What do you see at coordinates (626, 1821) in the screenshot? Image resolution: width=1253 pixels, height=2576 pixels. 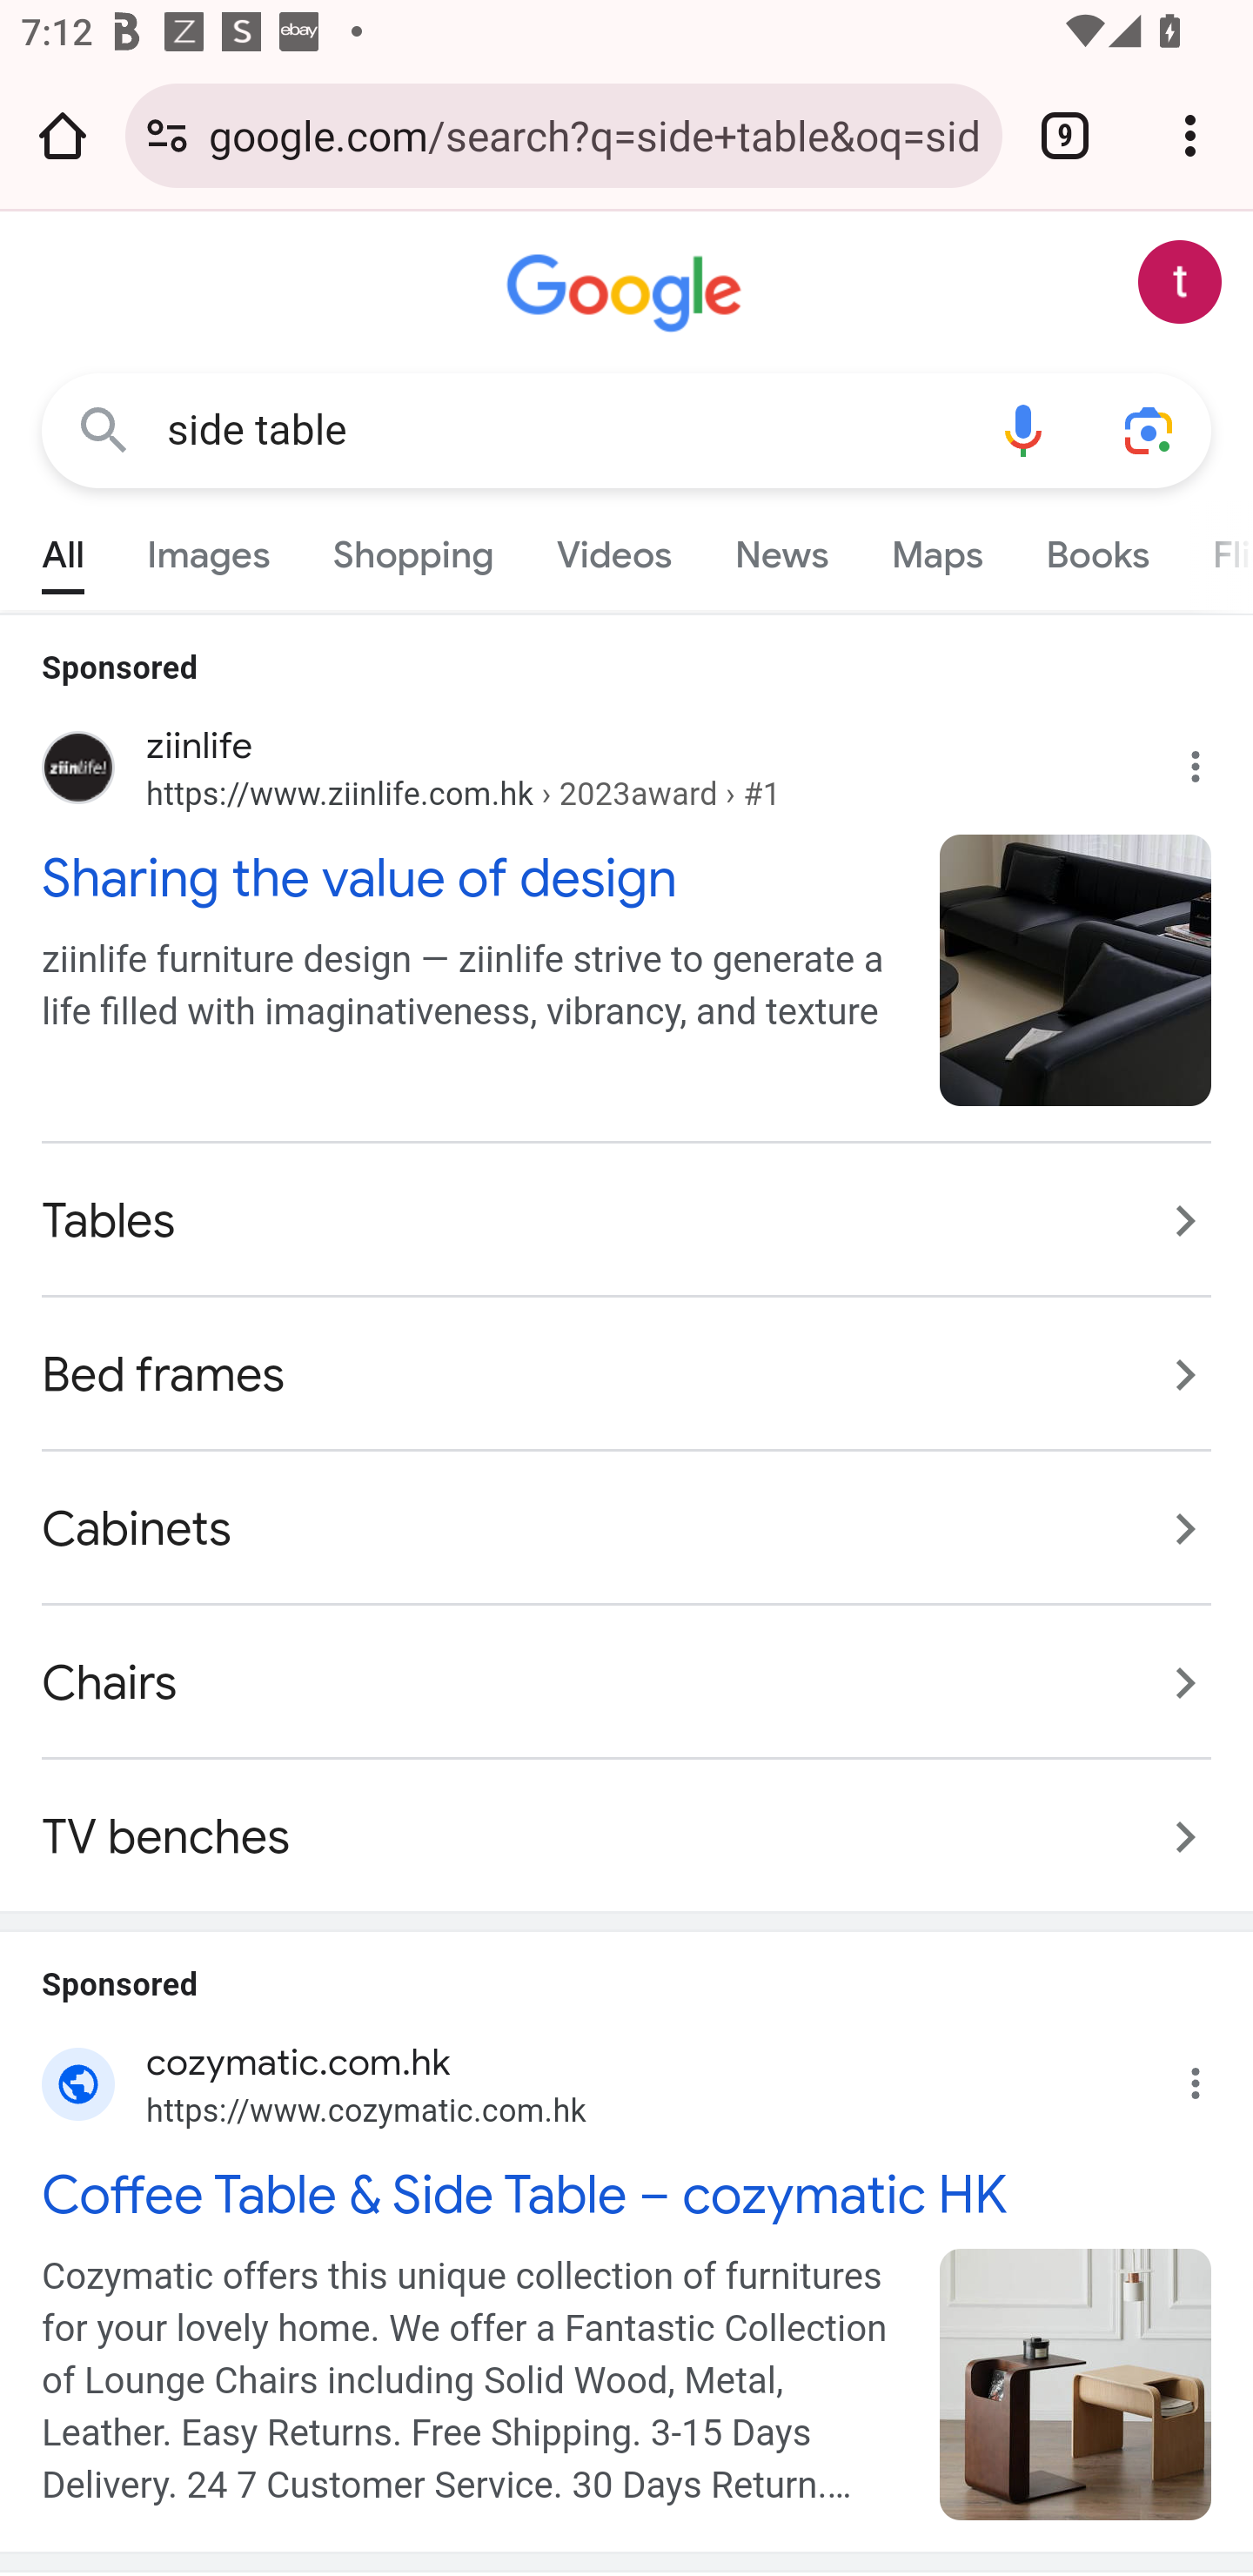 I see `TV benches` at bounding box center [626, 1821].